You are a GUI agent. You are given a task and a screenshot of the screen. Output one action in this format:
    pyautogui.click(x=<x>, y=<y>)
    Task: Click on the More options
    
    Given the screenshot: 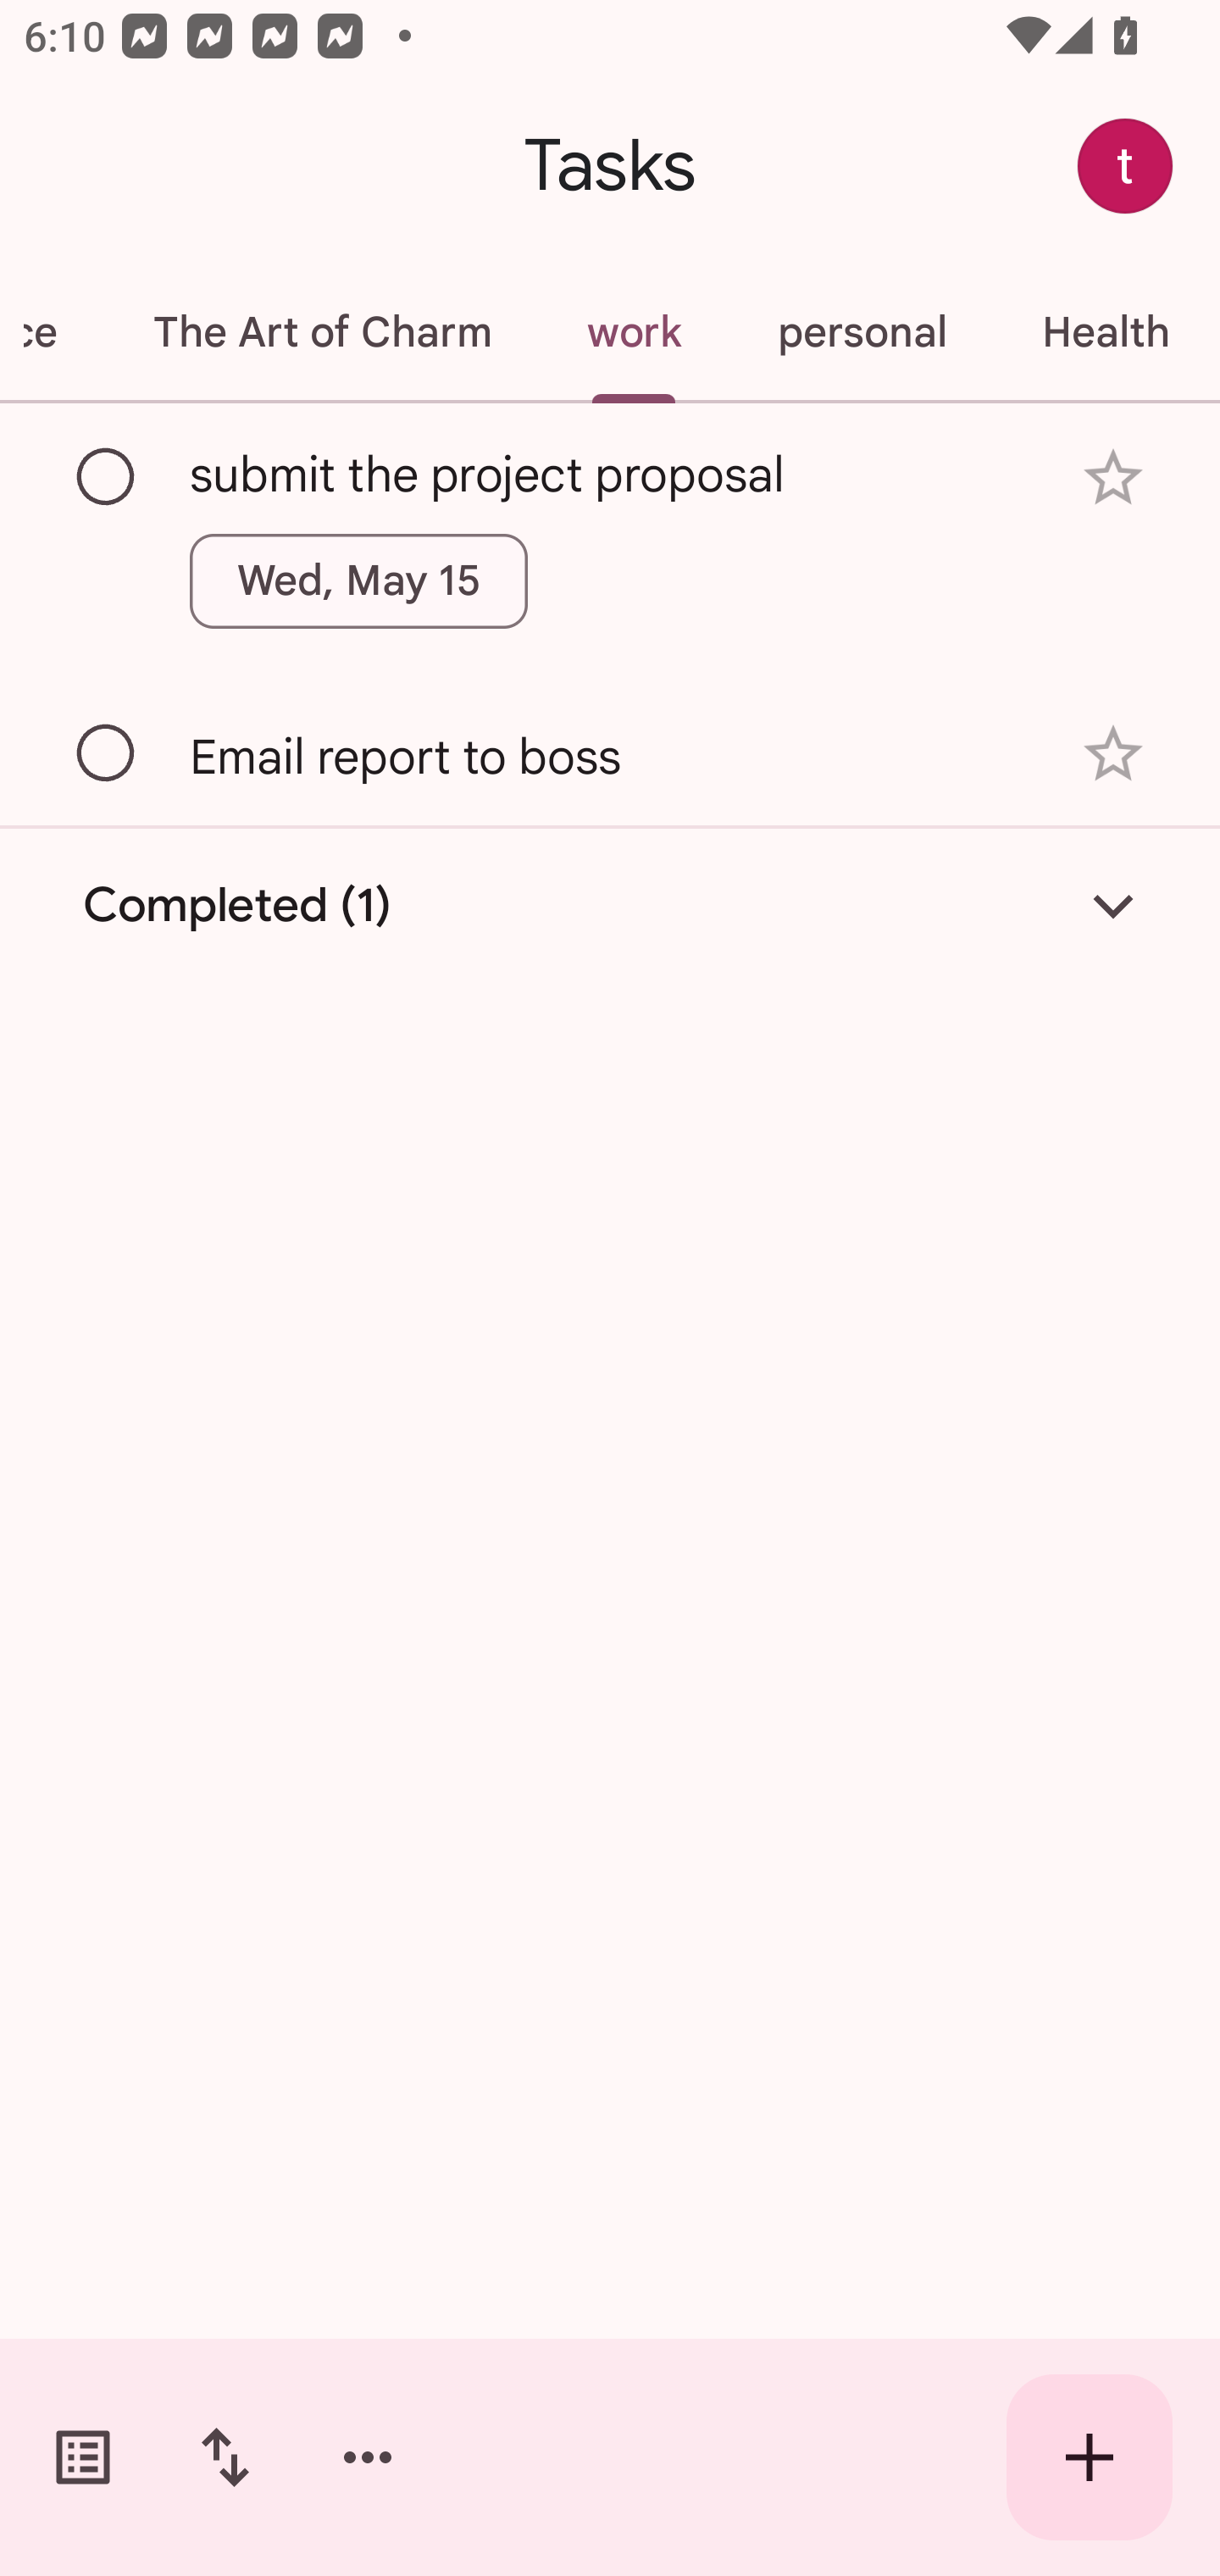 What is the action you would take?
    pyautogui.click(x=368, y=2457)
    